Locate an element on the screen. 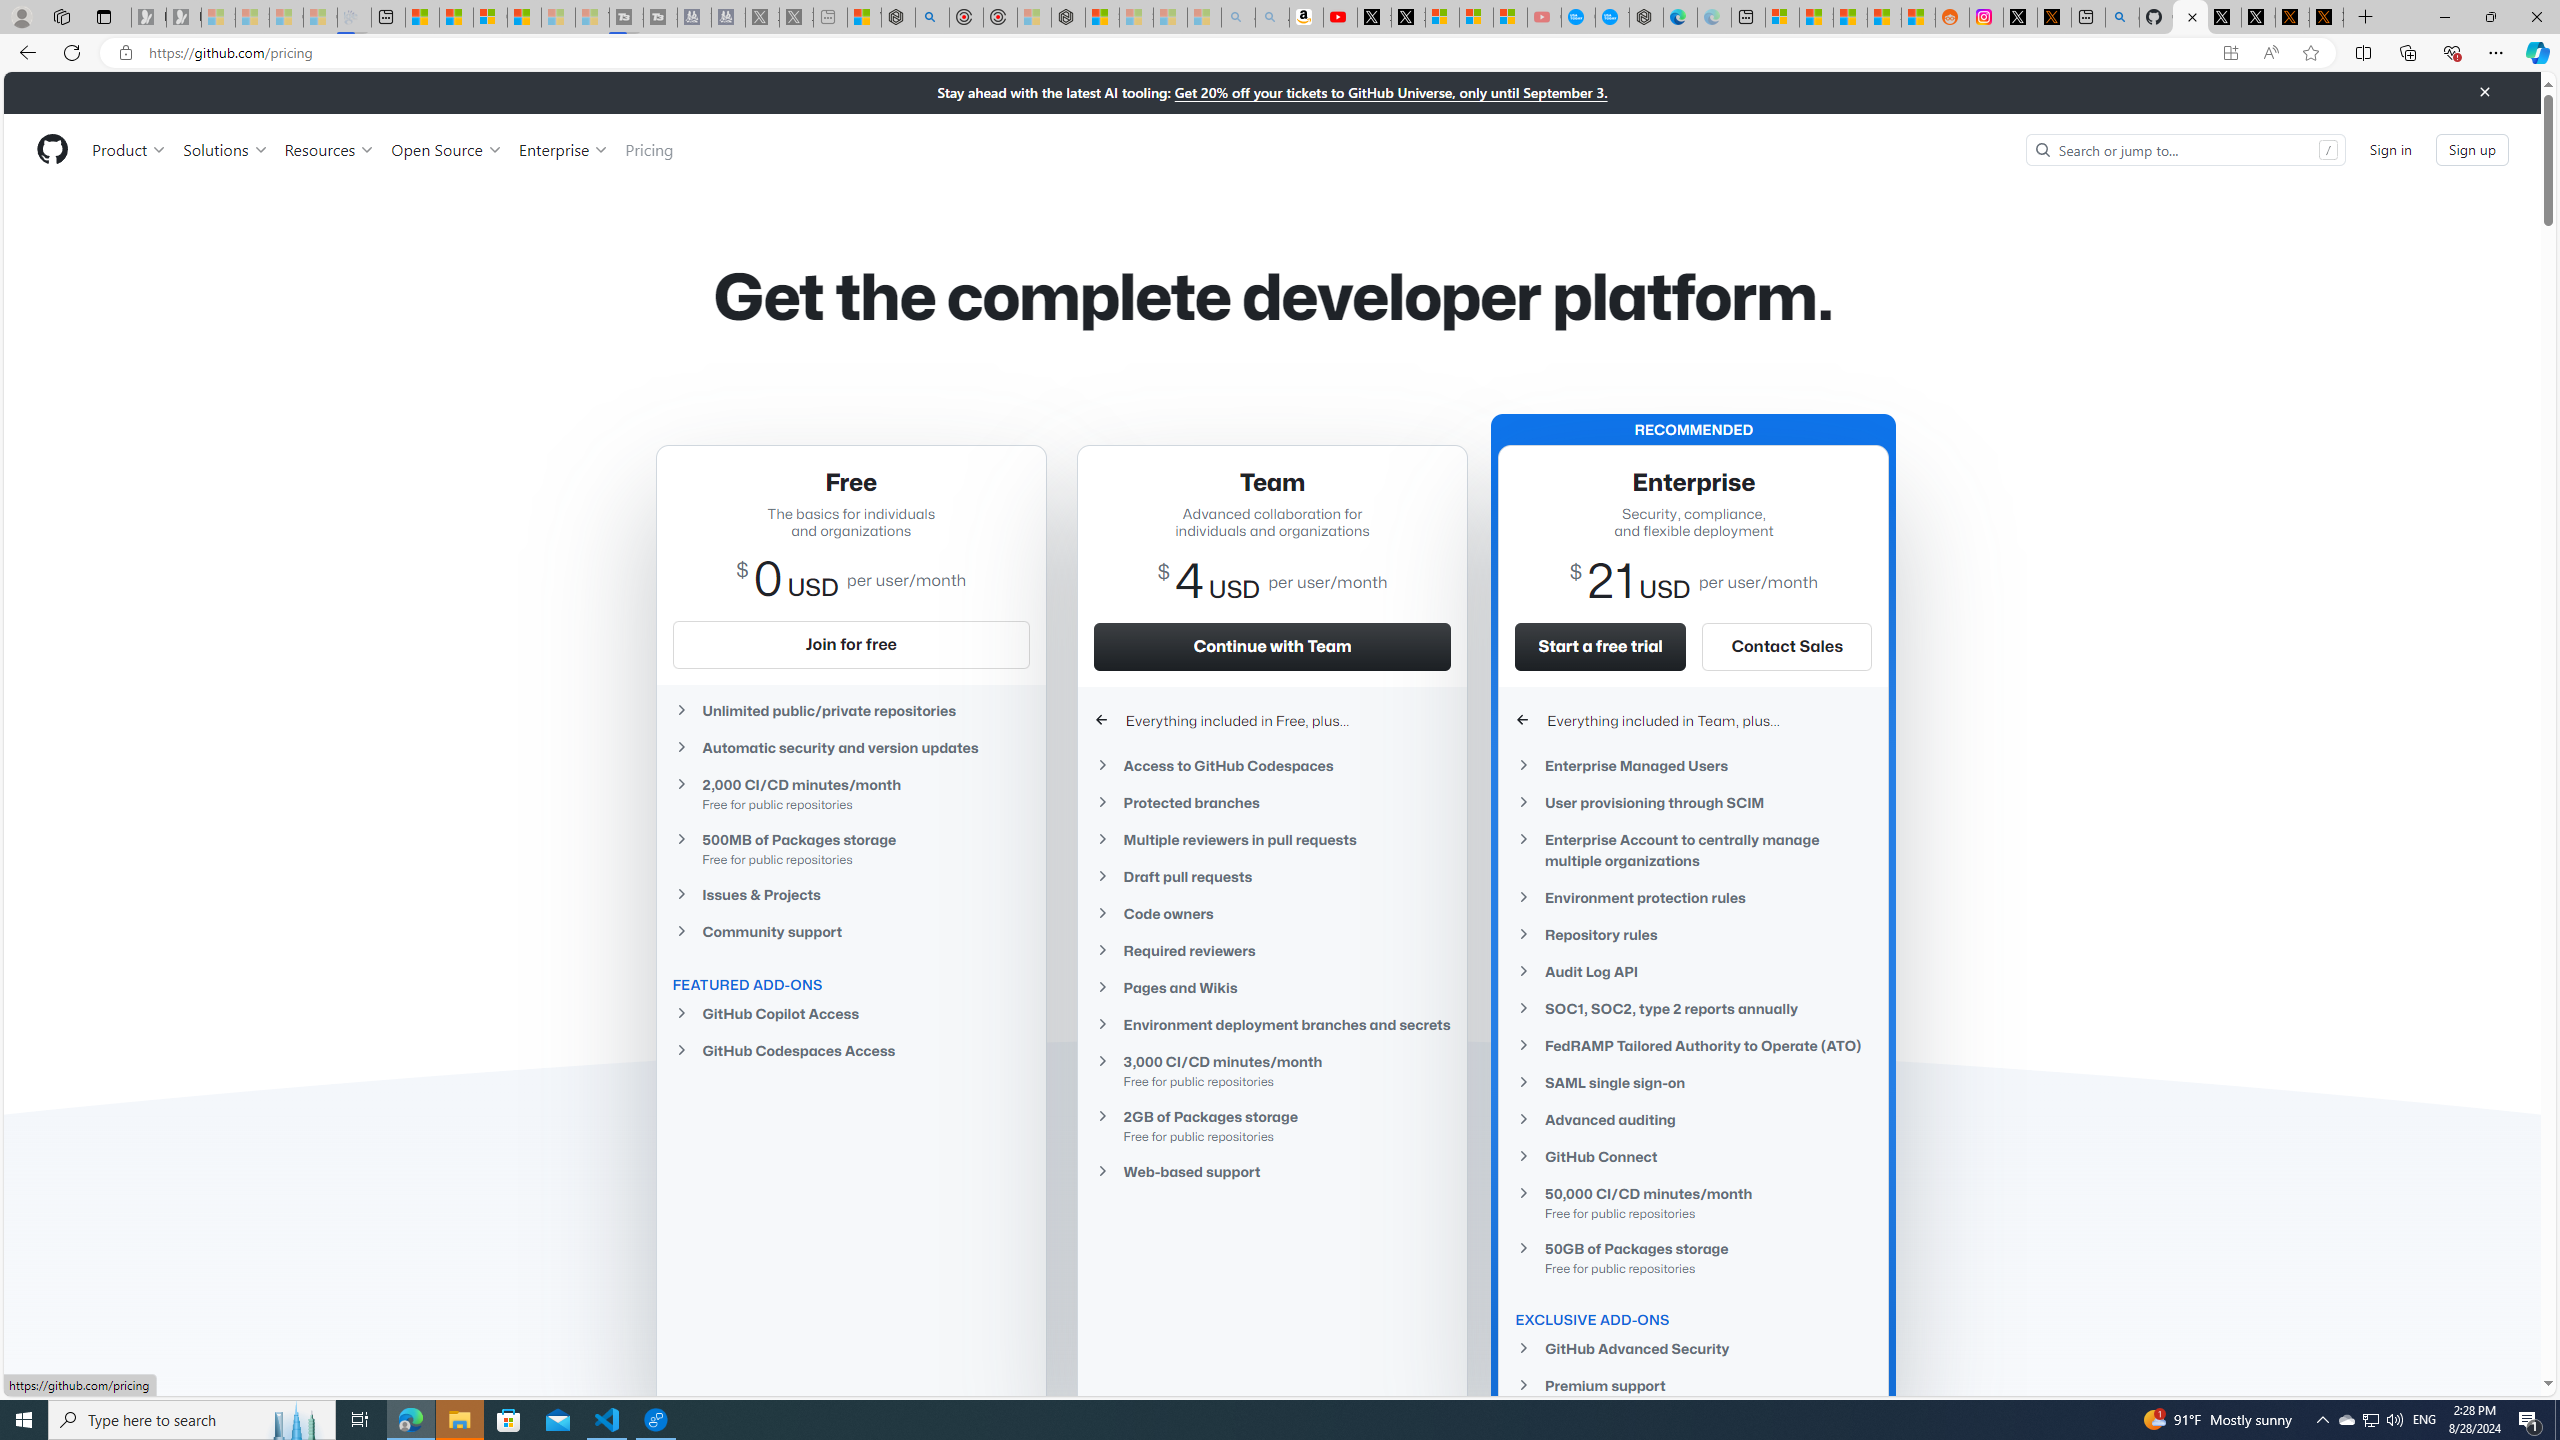 The image size is (2560, 1440). Day 1: Arriving in Yemen (surreal to be here) - YouTube is located at coordinates (1341, 17).